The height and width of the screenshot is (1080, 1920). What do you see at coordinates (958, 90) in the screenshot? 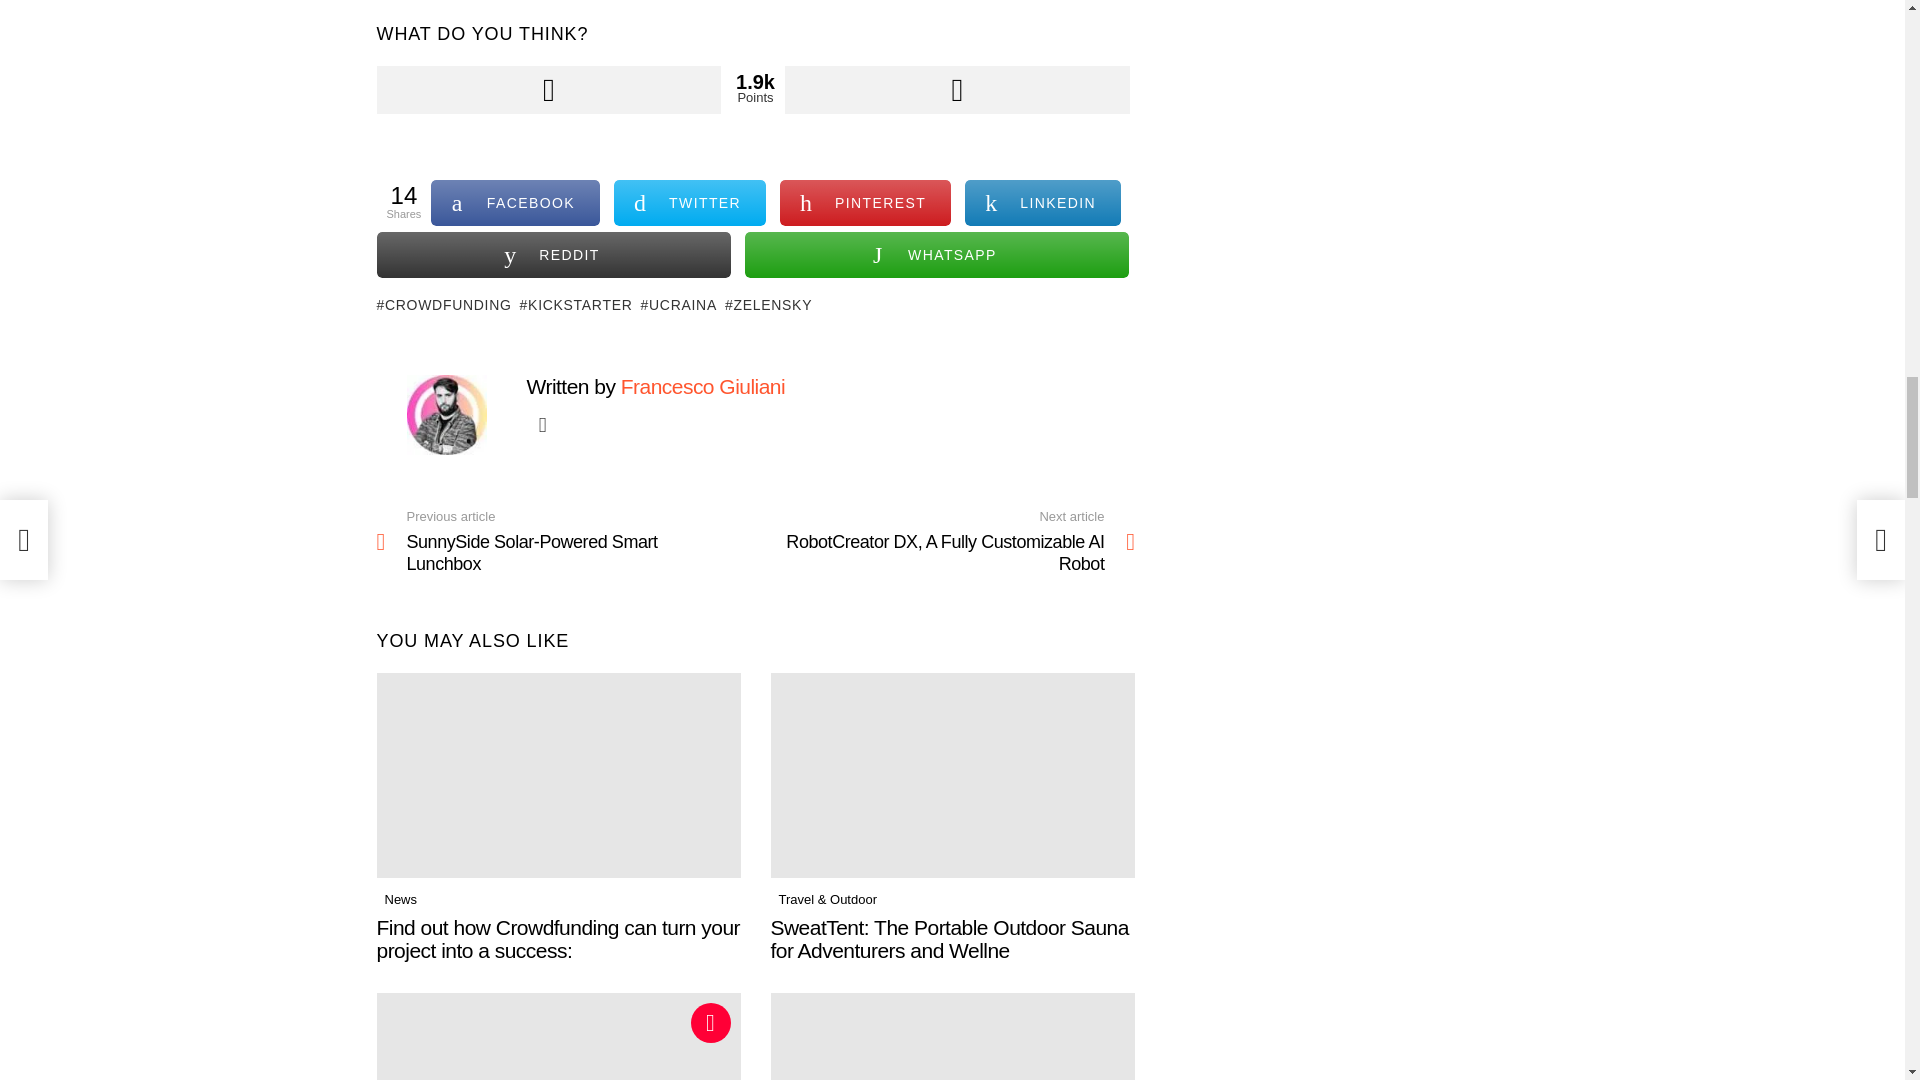
I see `Downvote` at bounding box center [958, 90].